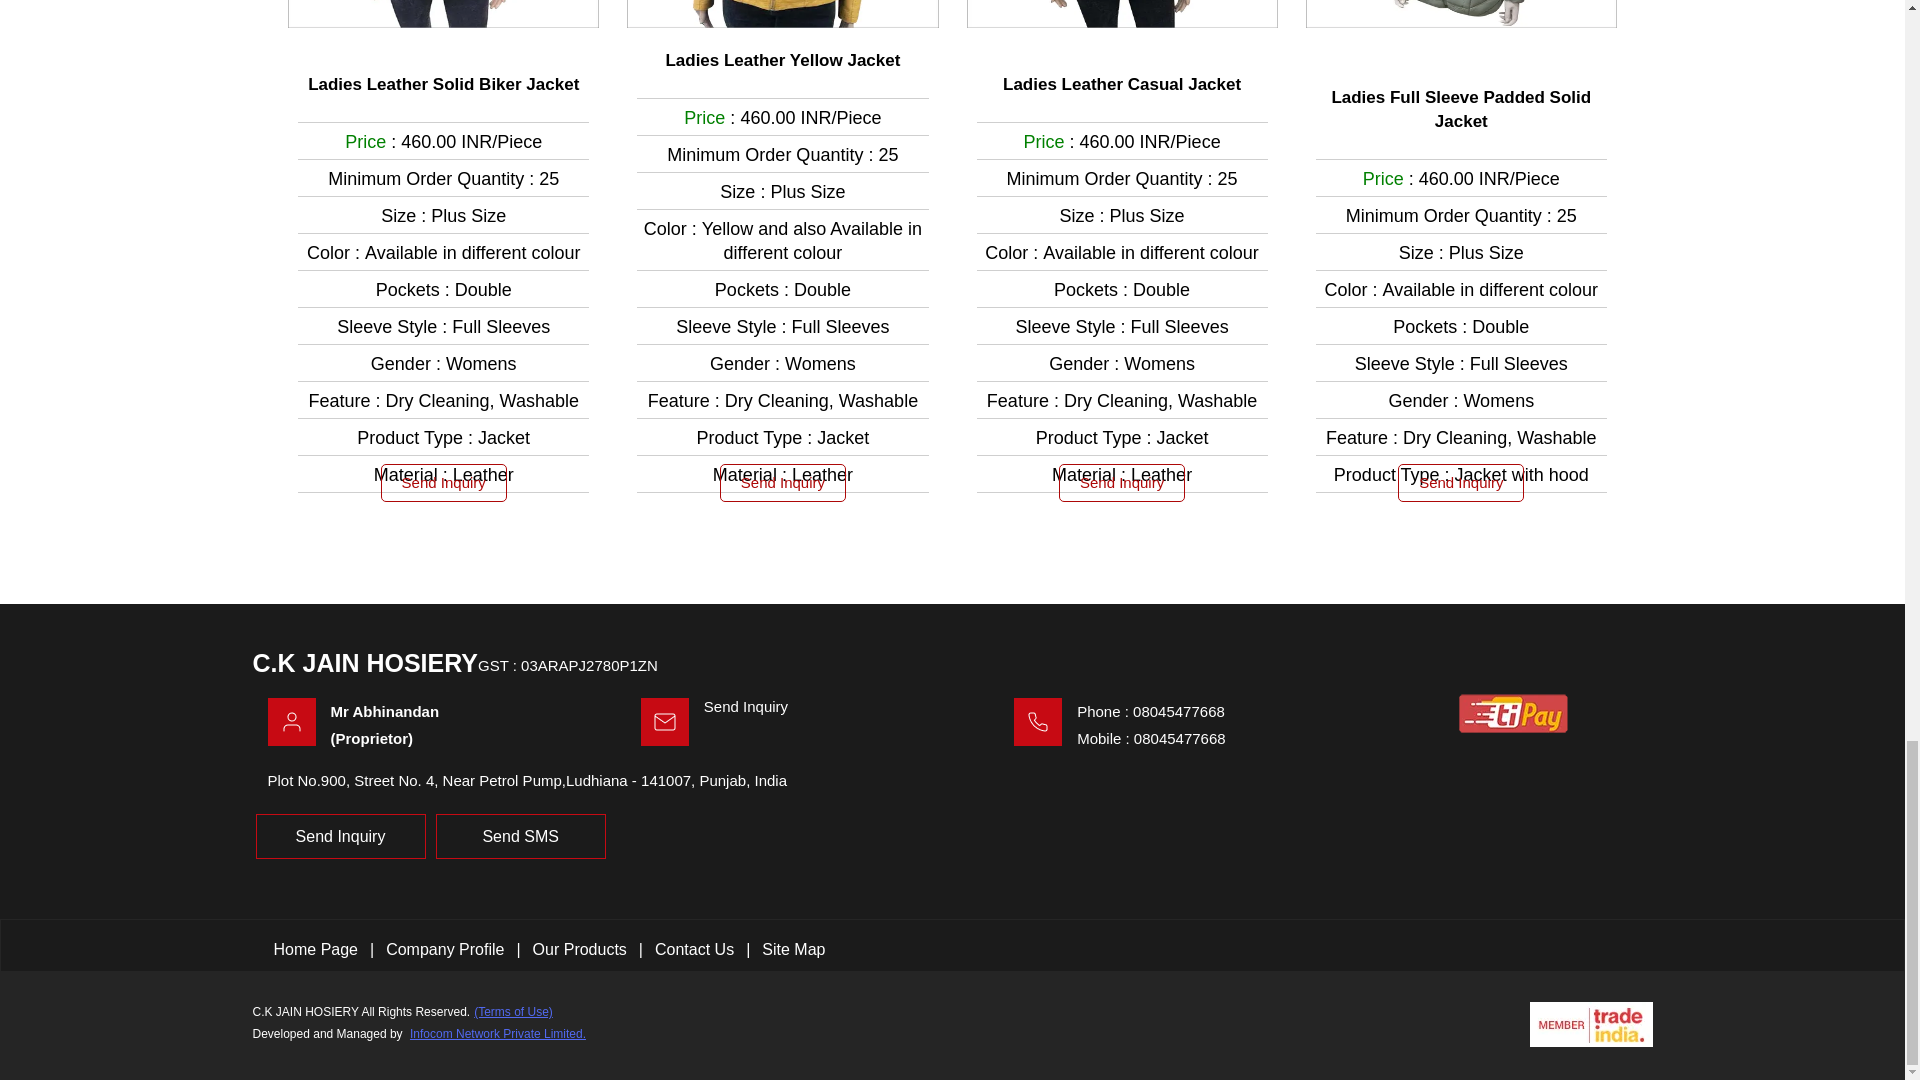  What do you see at coordinates (1122, 483) in the screenshot?
I see `Send Inquiry` at bounding box center [1122, 483].